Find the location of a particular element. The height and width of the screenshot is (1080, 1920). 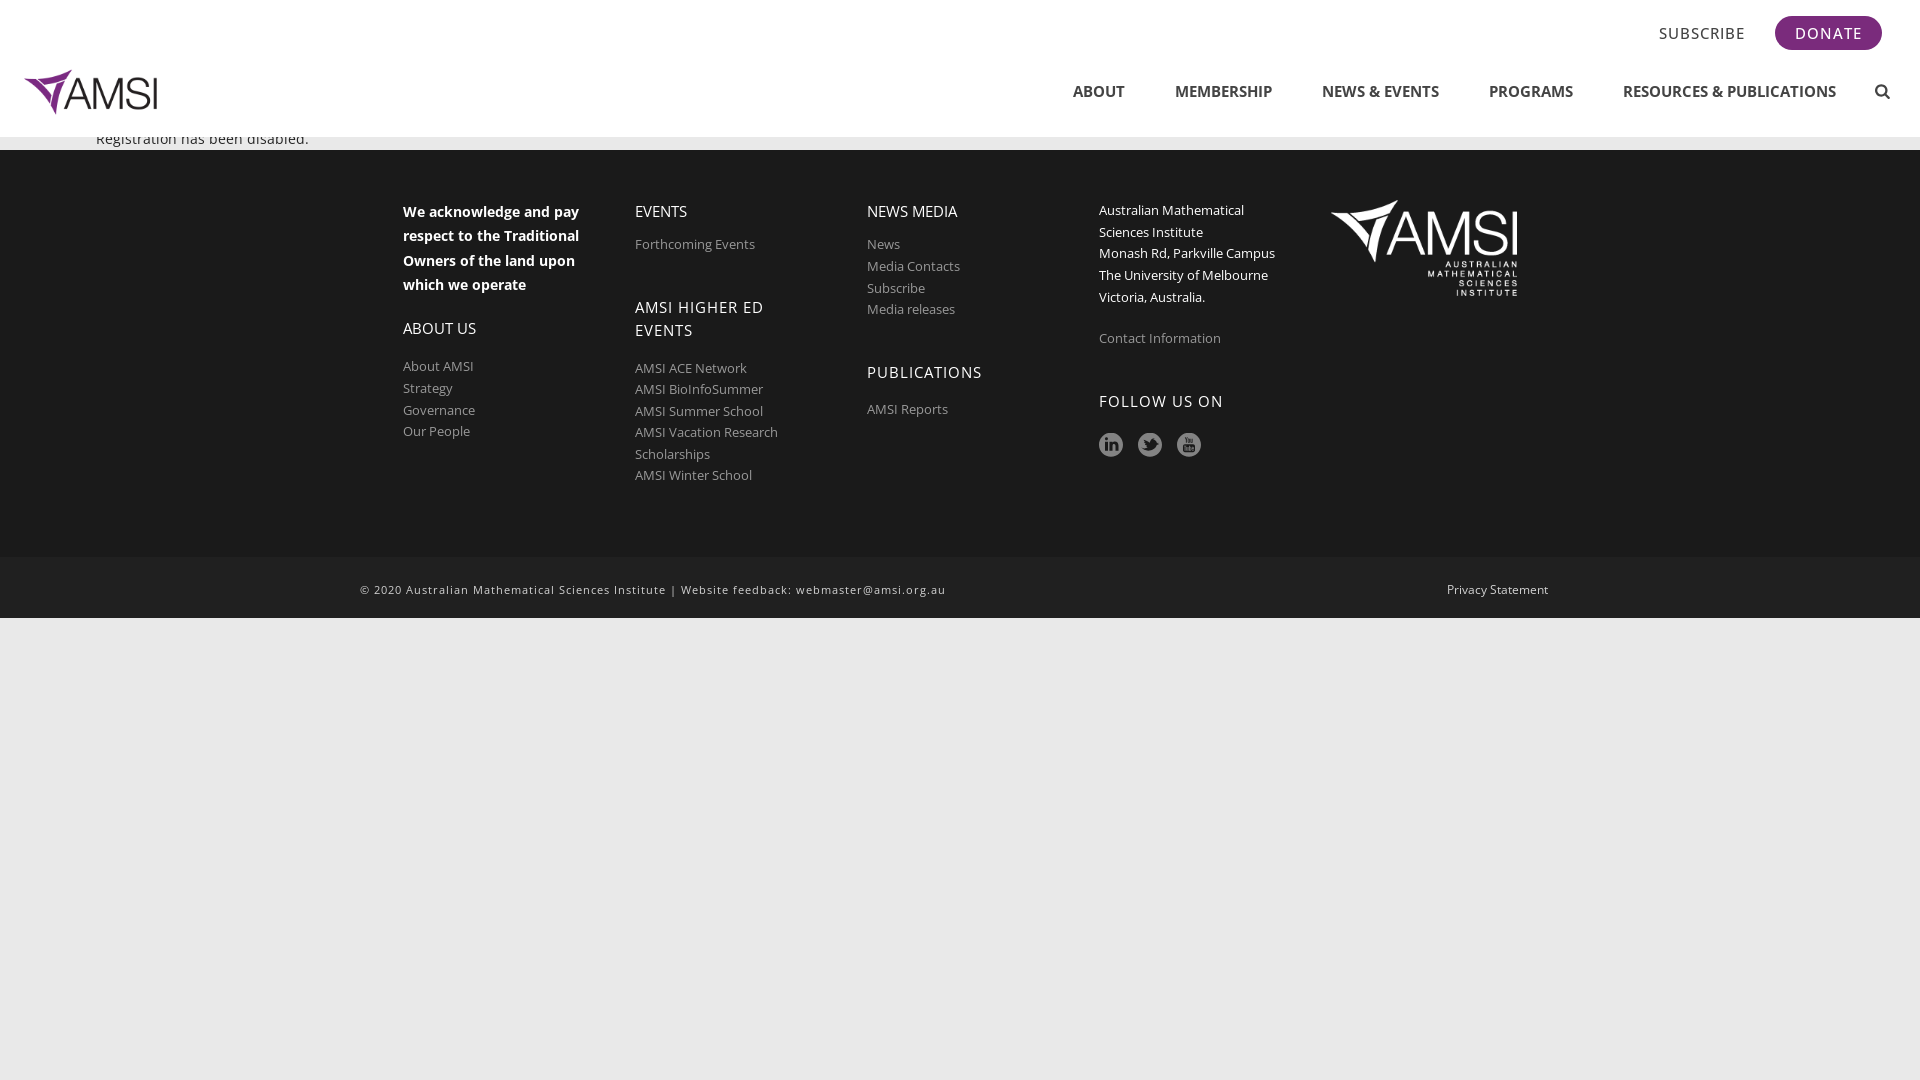

Strategy is located at coordinates (428, 388).